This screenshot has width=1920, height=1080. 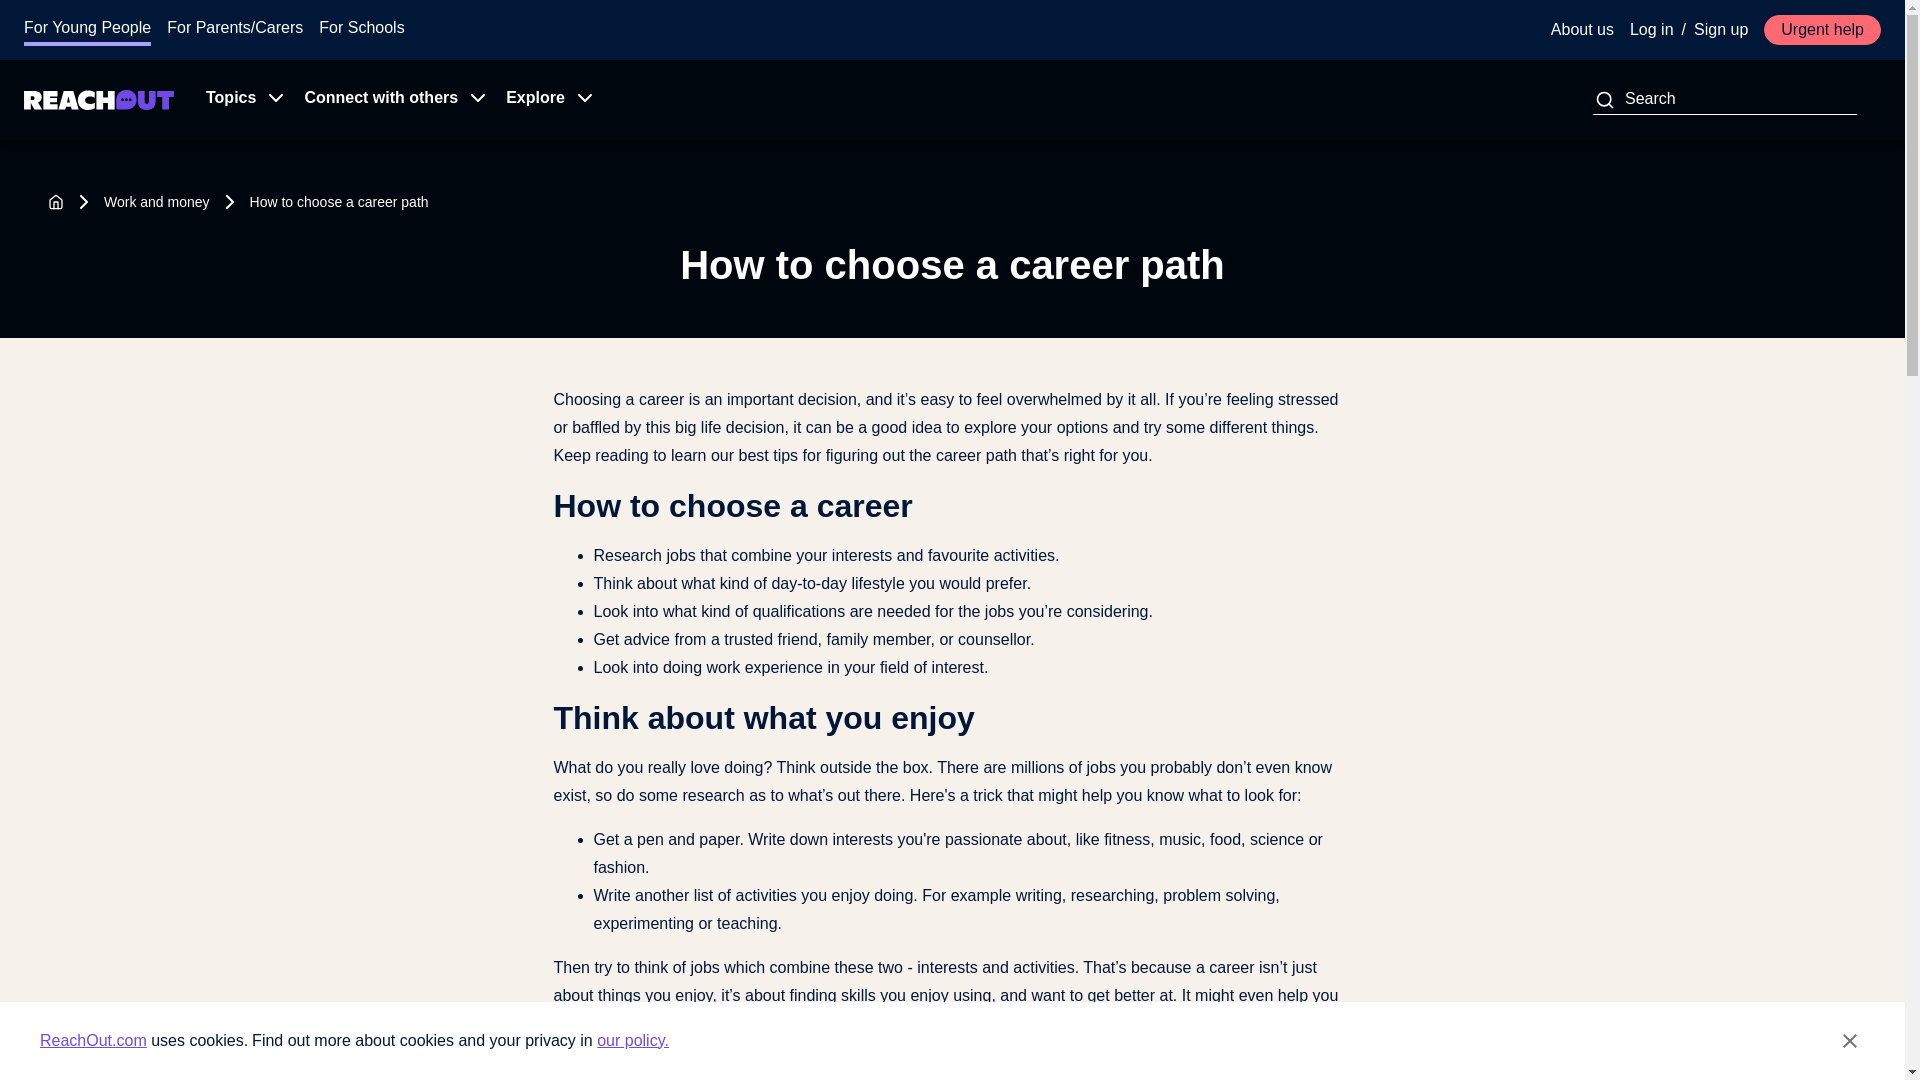 What do you see at coordinates (388, 100) in the screenshot?
I see `Connect with others` at bounding box center [388, 100].